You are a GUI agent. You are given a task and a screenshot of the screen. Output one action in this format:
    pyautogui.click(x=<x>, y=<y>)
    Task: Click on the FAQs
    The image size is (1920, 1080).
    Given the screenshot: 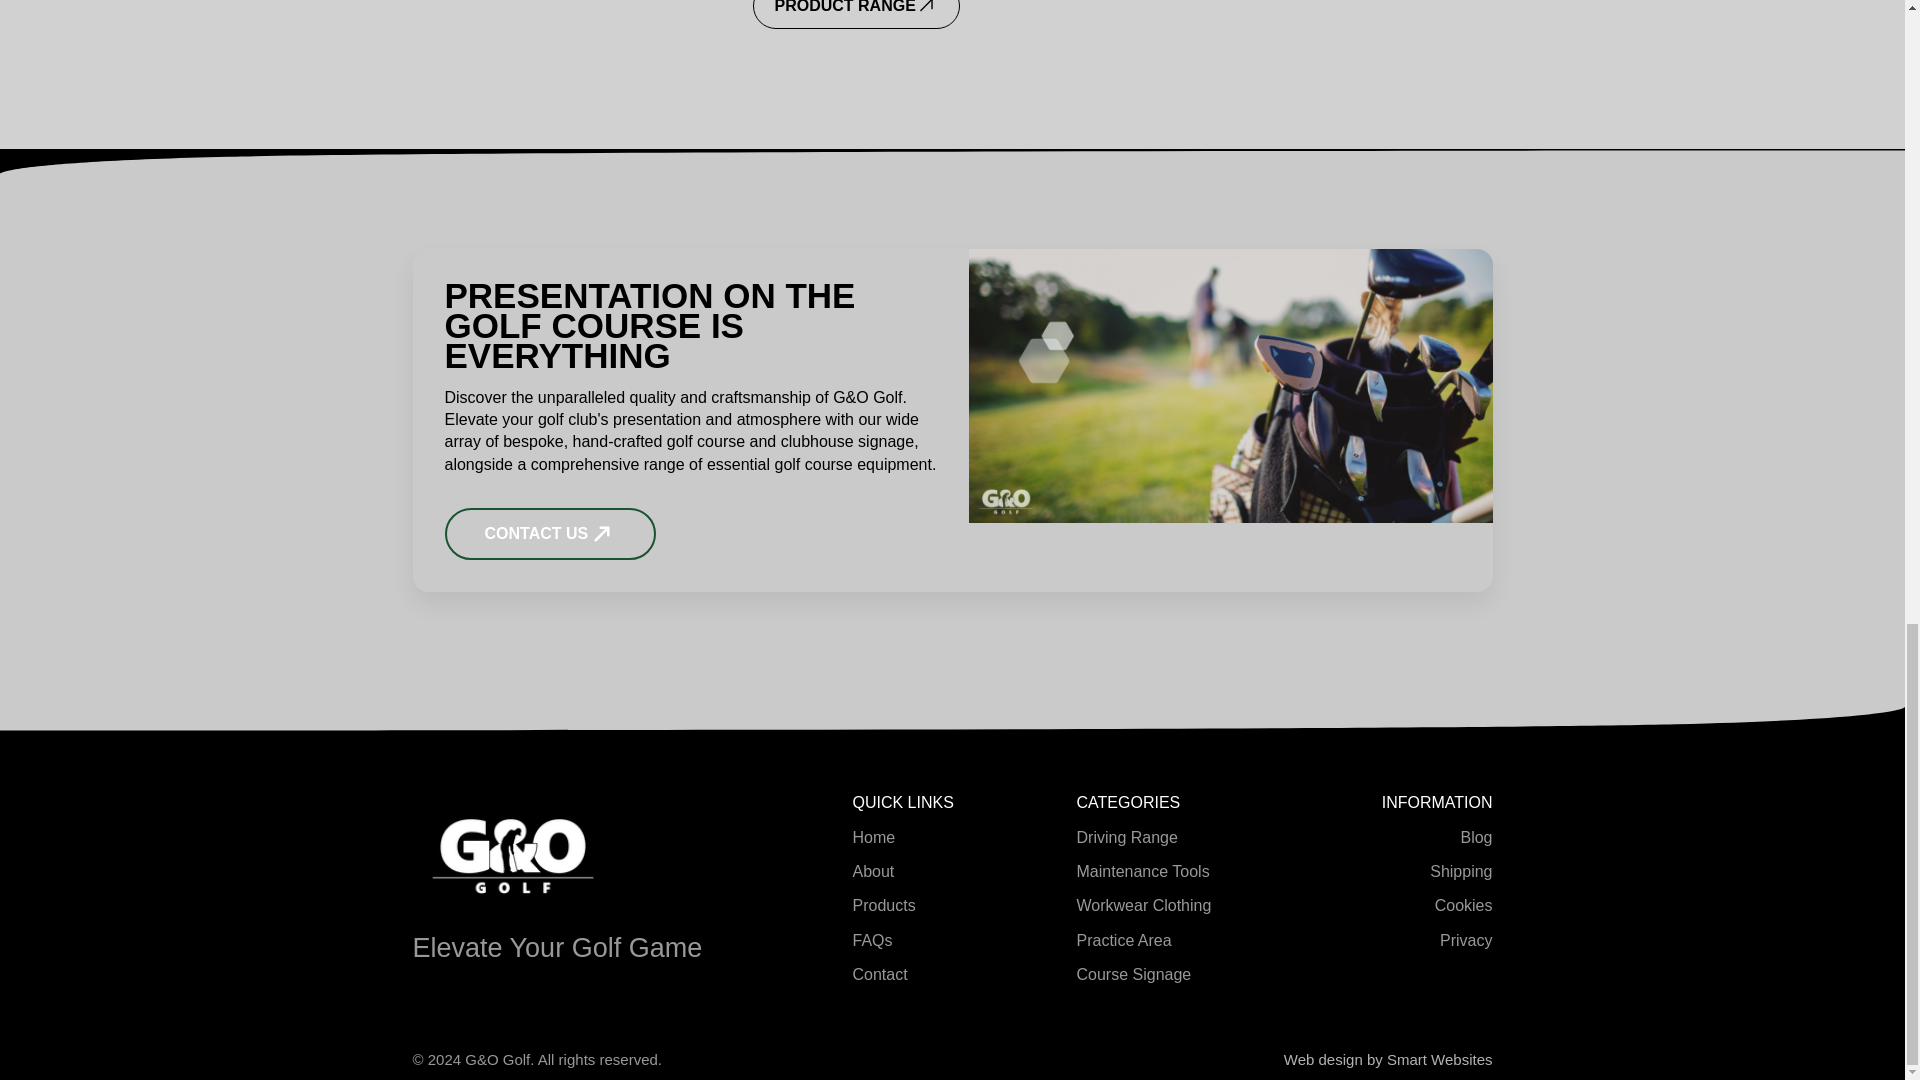 What is the action you would take?
    pyautogui.click(x=872, y=940)
    